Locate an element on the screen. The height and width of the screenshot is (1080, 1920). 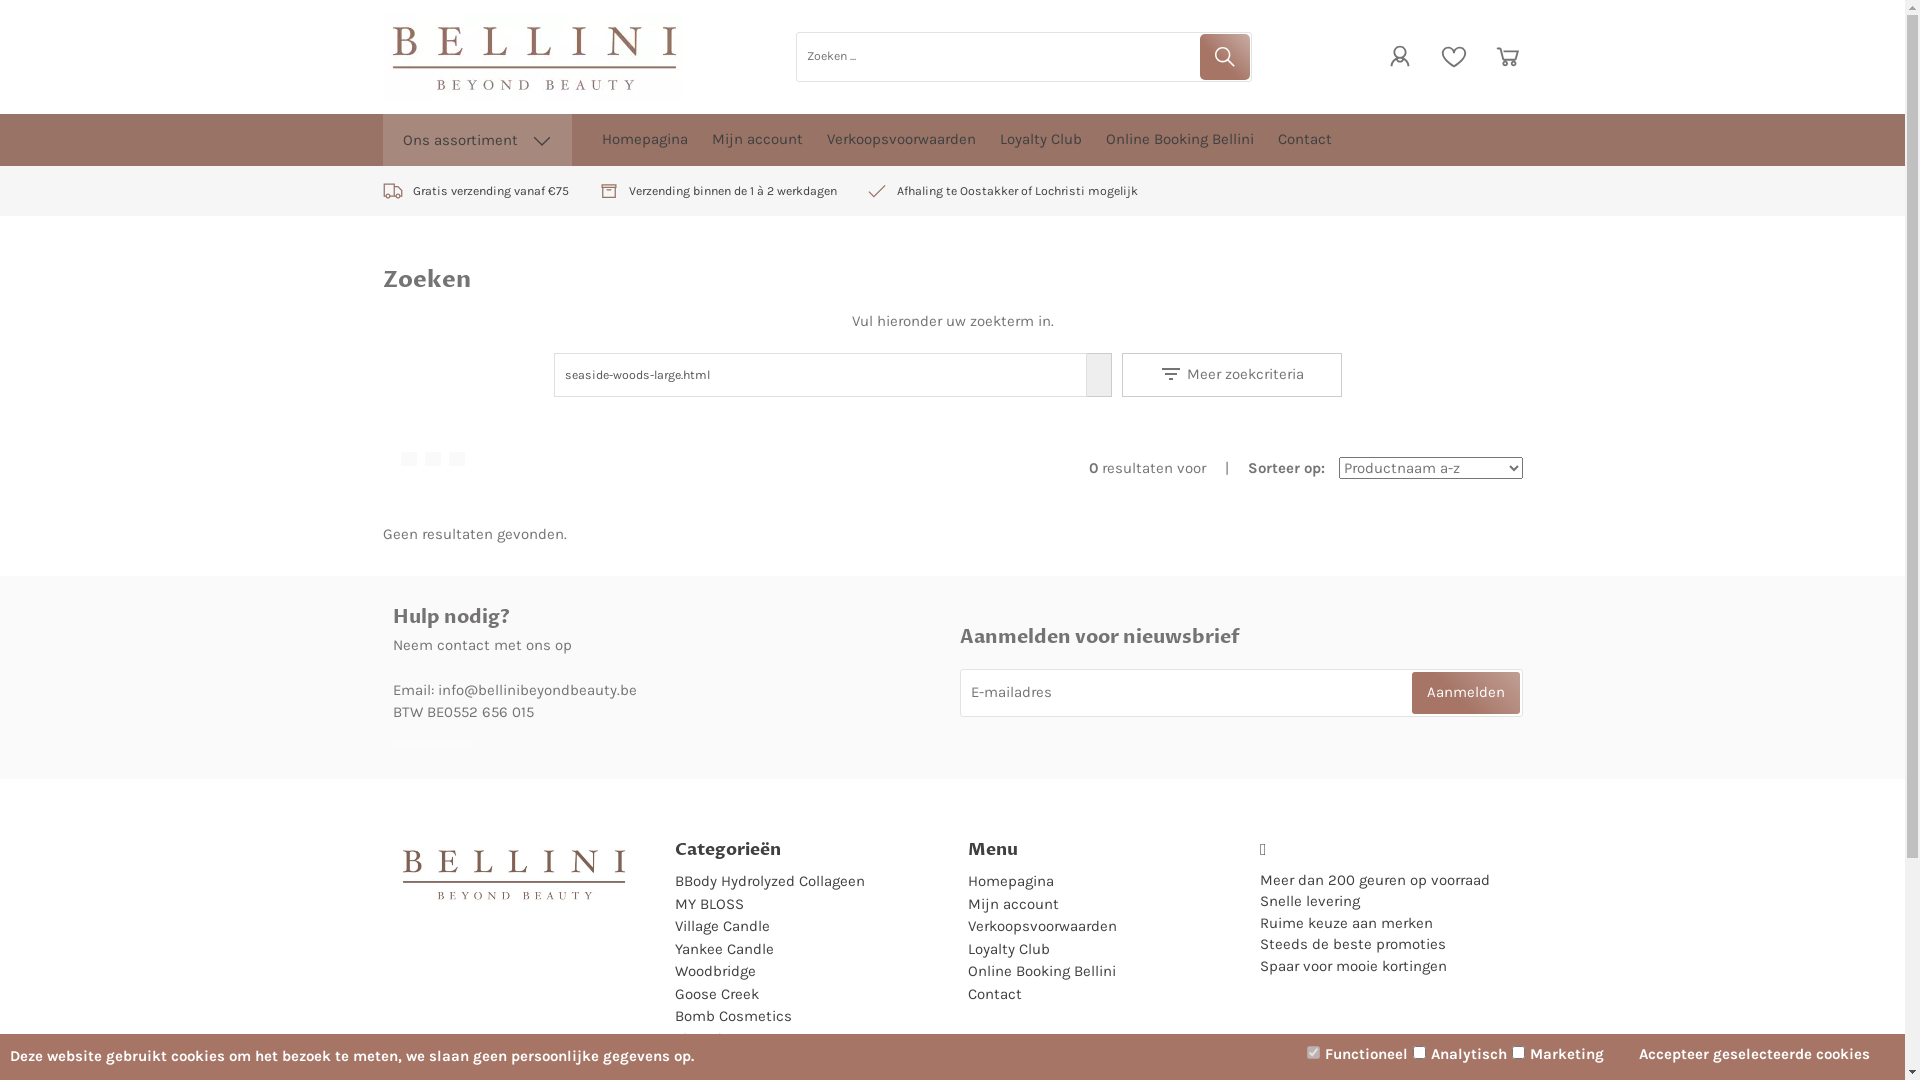
Online Booking Bellini is located at coordinates (1042, 971).